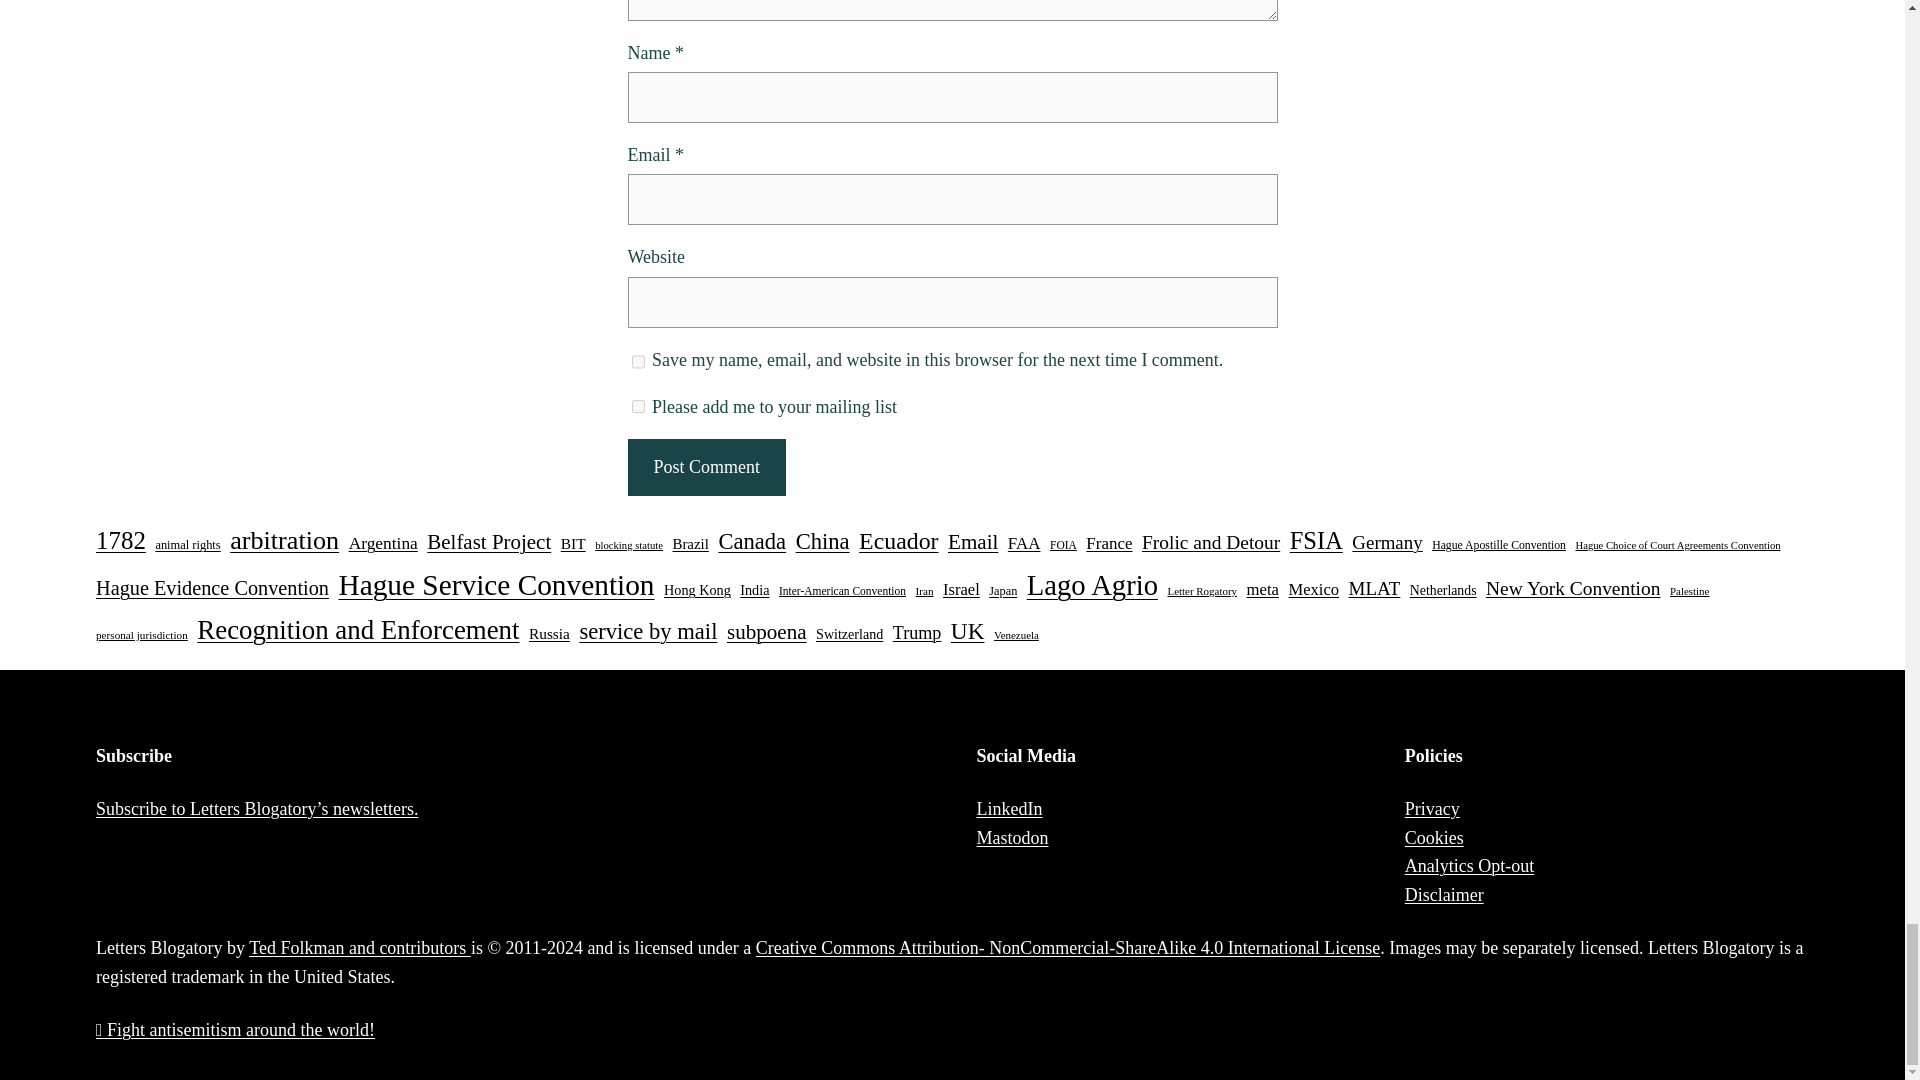 The height and width of the screenshot is (1080, 1920). Describe the element at coordinates (638, 406) in the screenshot. I see `1` at that location.